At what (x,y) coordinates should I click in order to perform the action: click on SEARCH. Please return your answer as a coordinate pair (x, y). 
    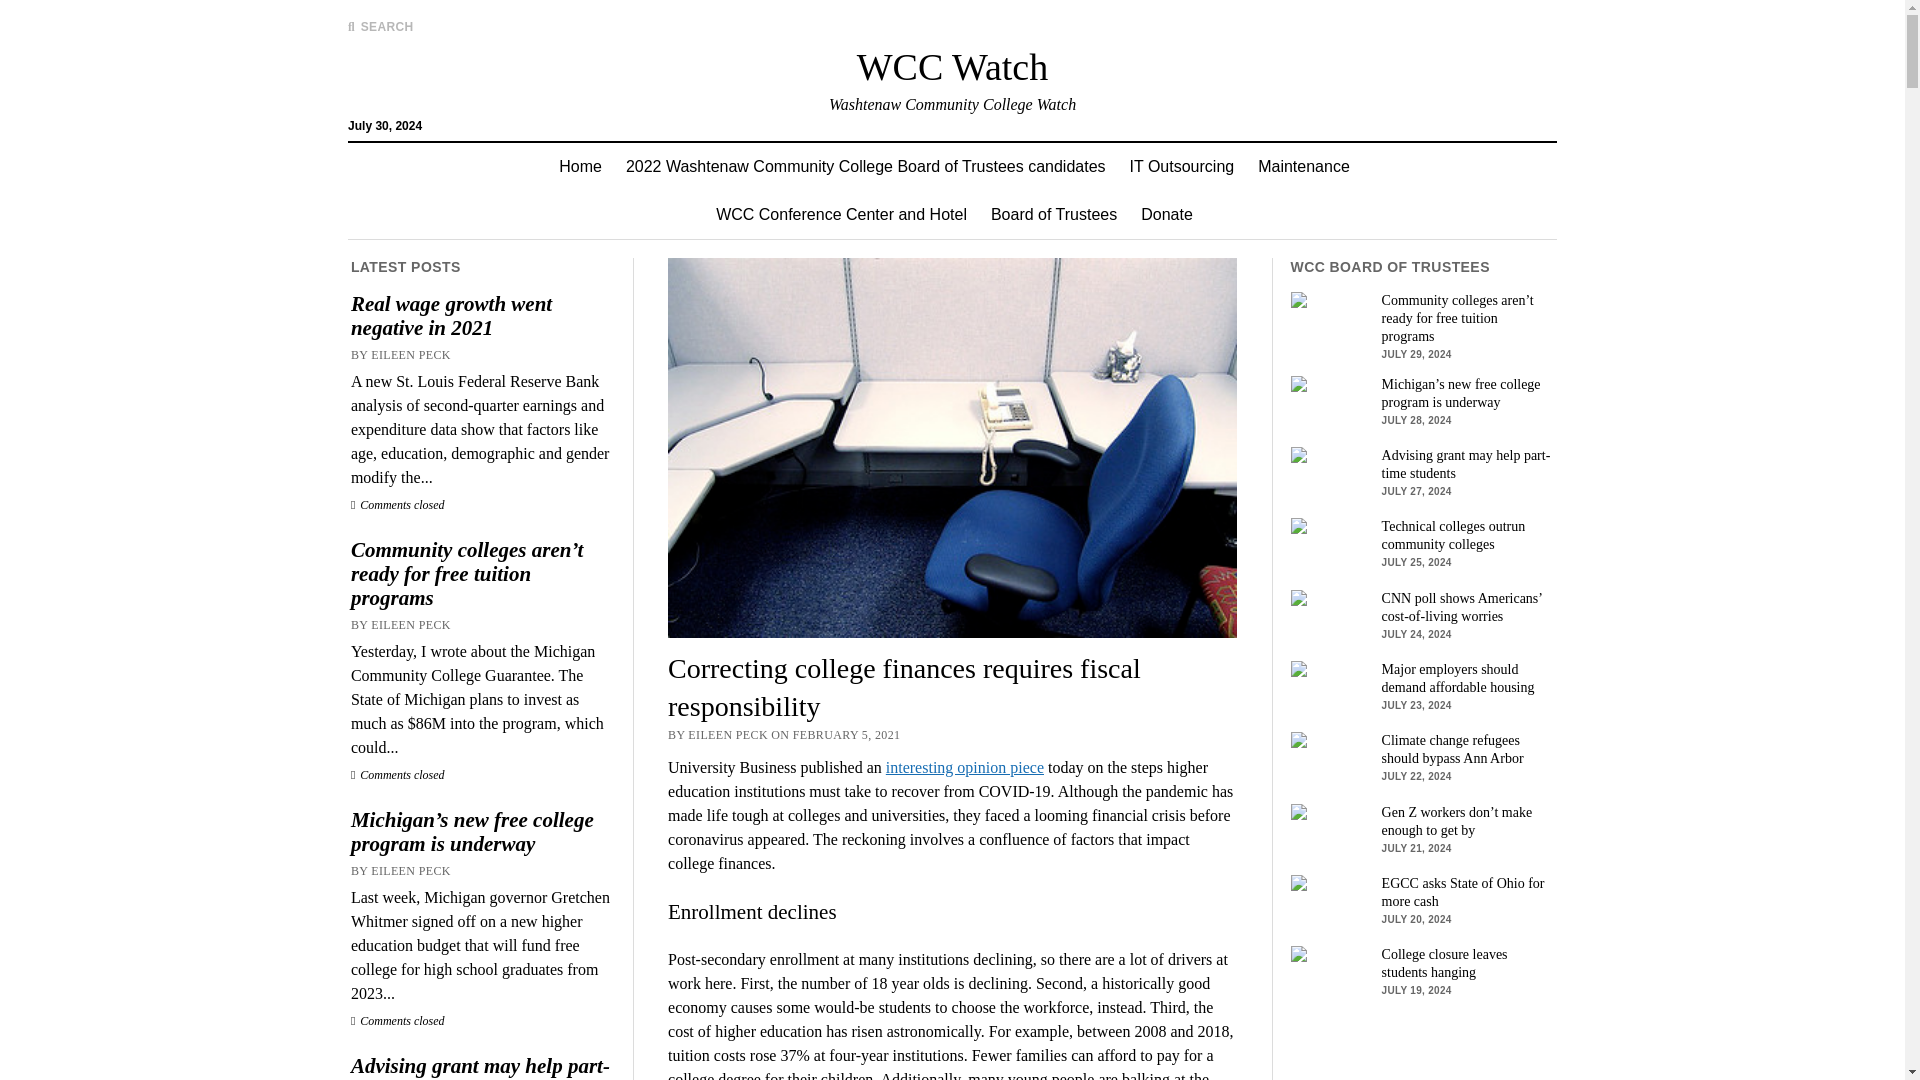
    Looking at the image, I should click on (380, 26).